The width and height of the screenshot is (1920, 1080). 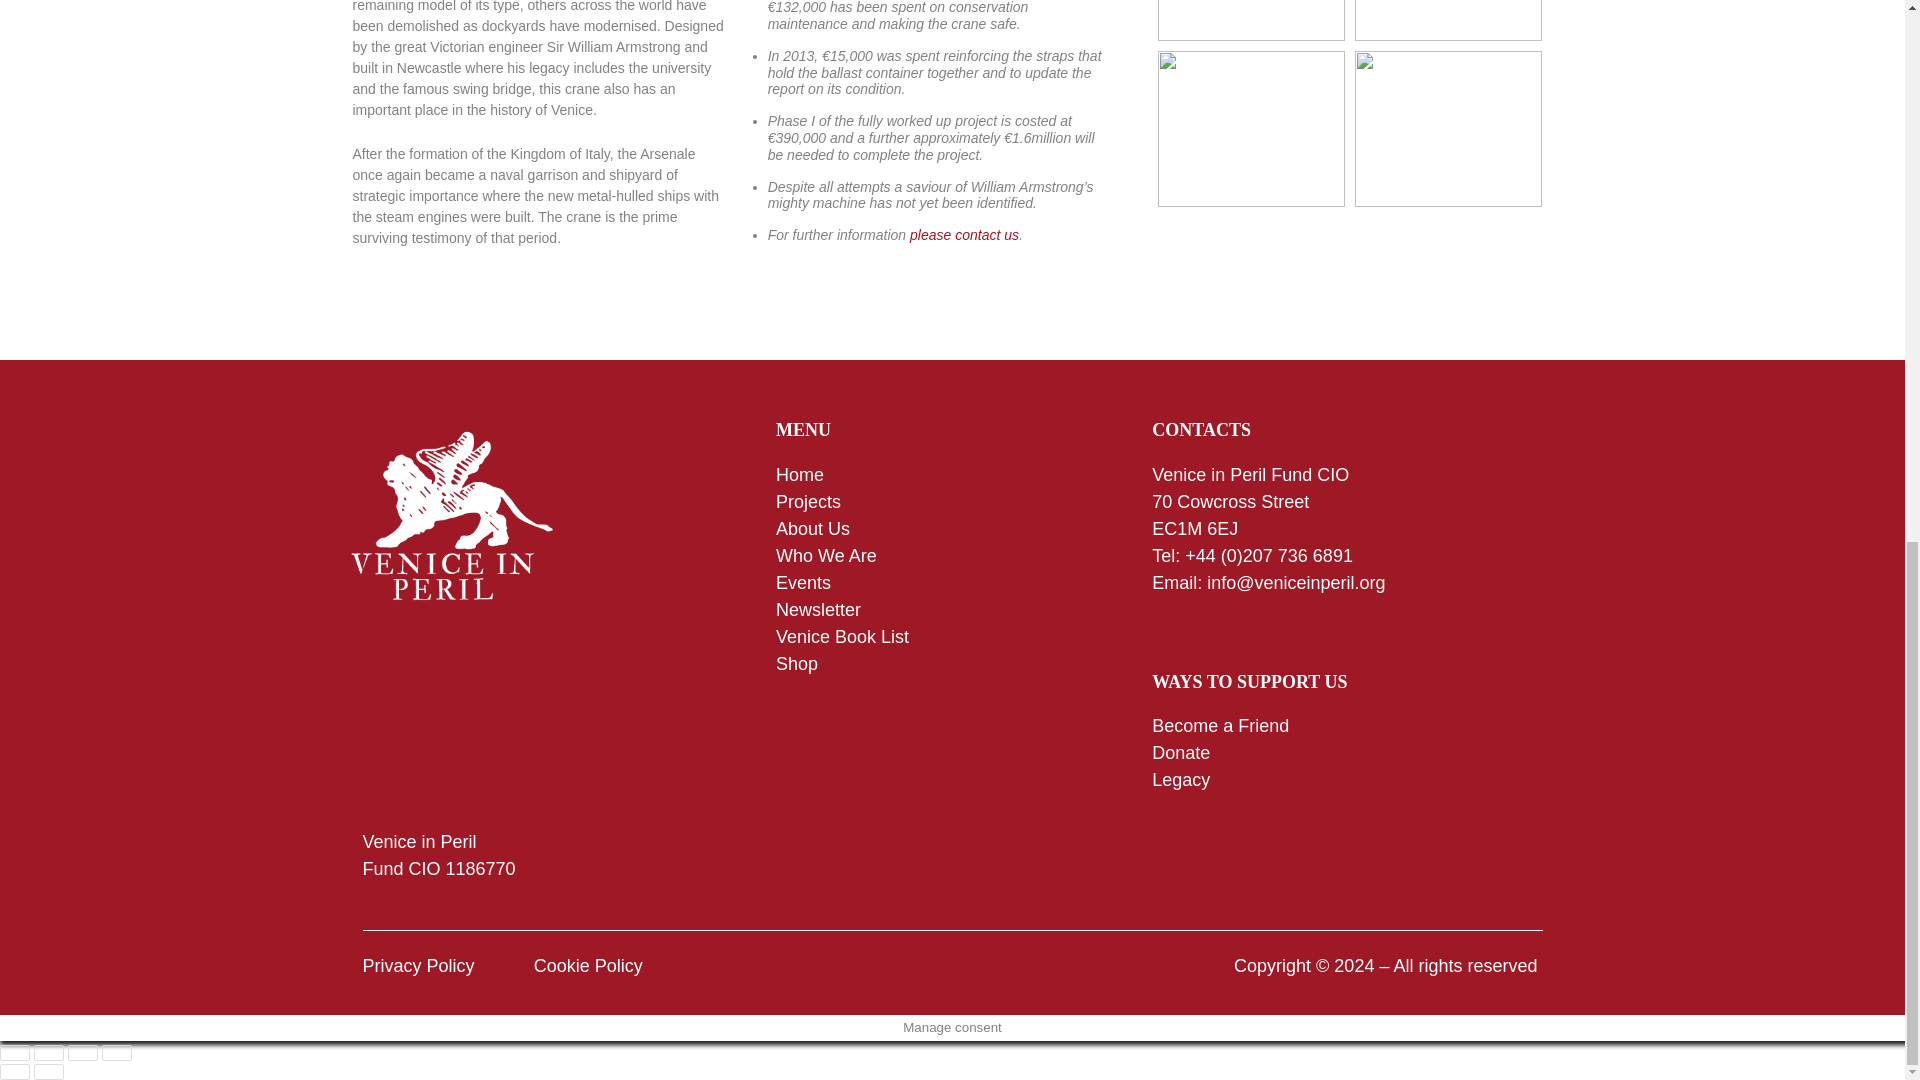 I want to click on please contact us, so click(x=964, y=234).